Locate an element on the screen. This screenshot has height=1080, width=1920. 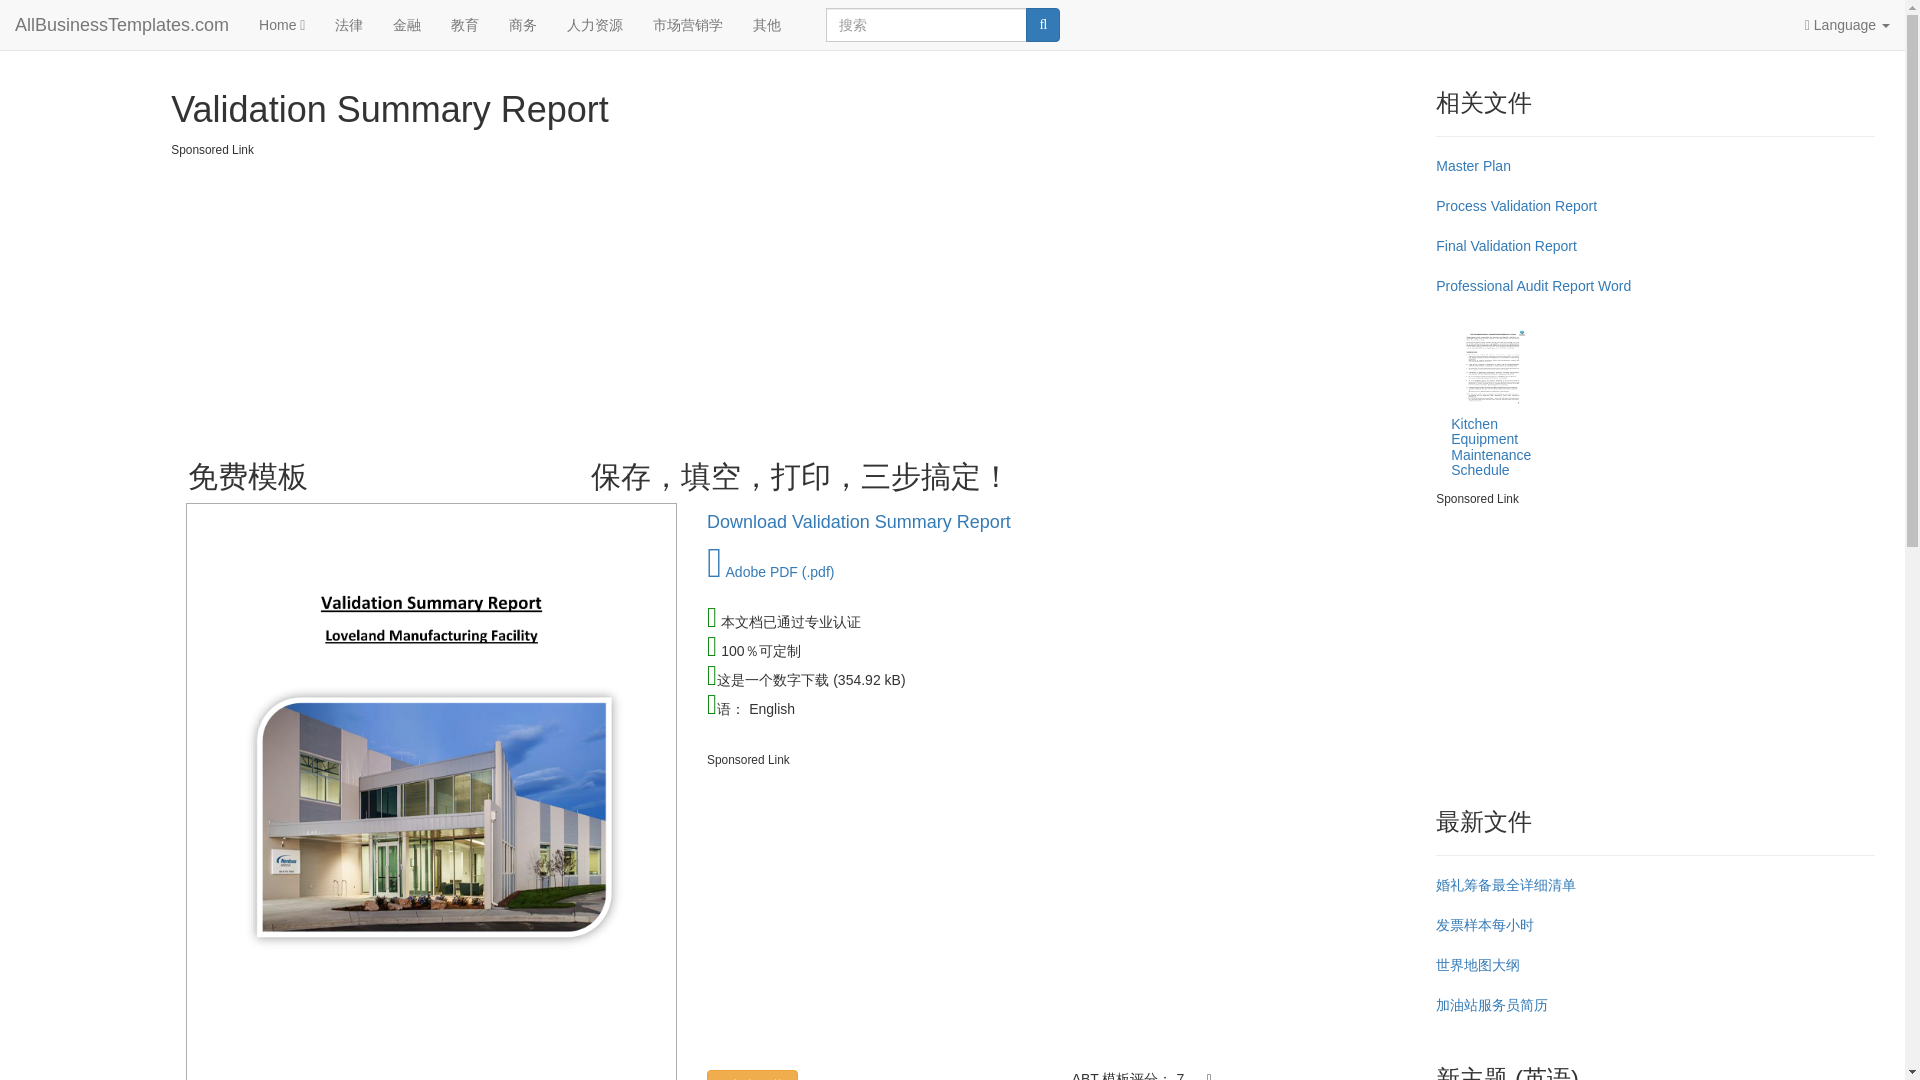
Download Validation Summary Report is located at coordinates (858, 522).